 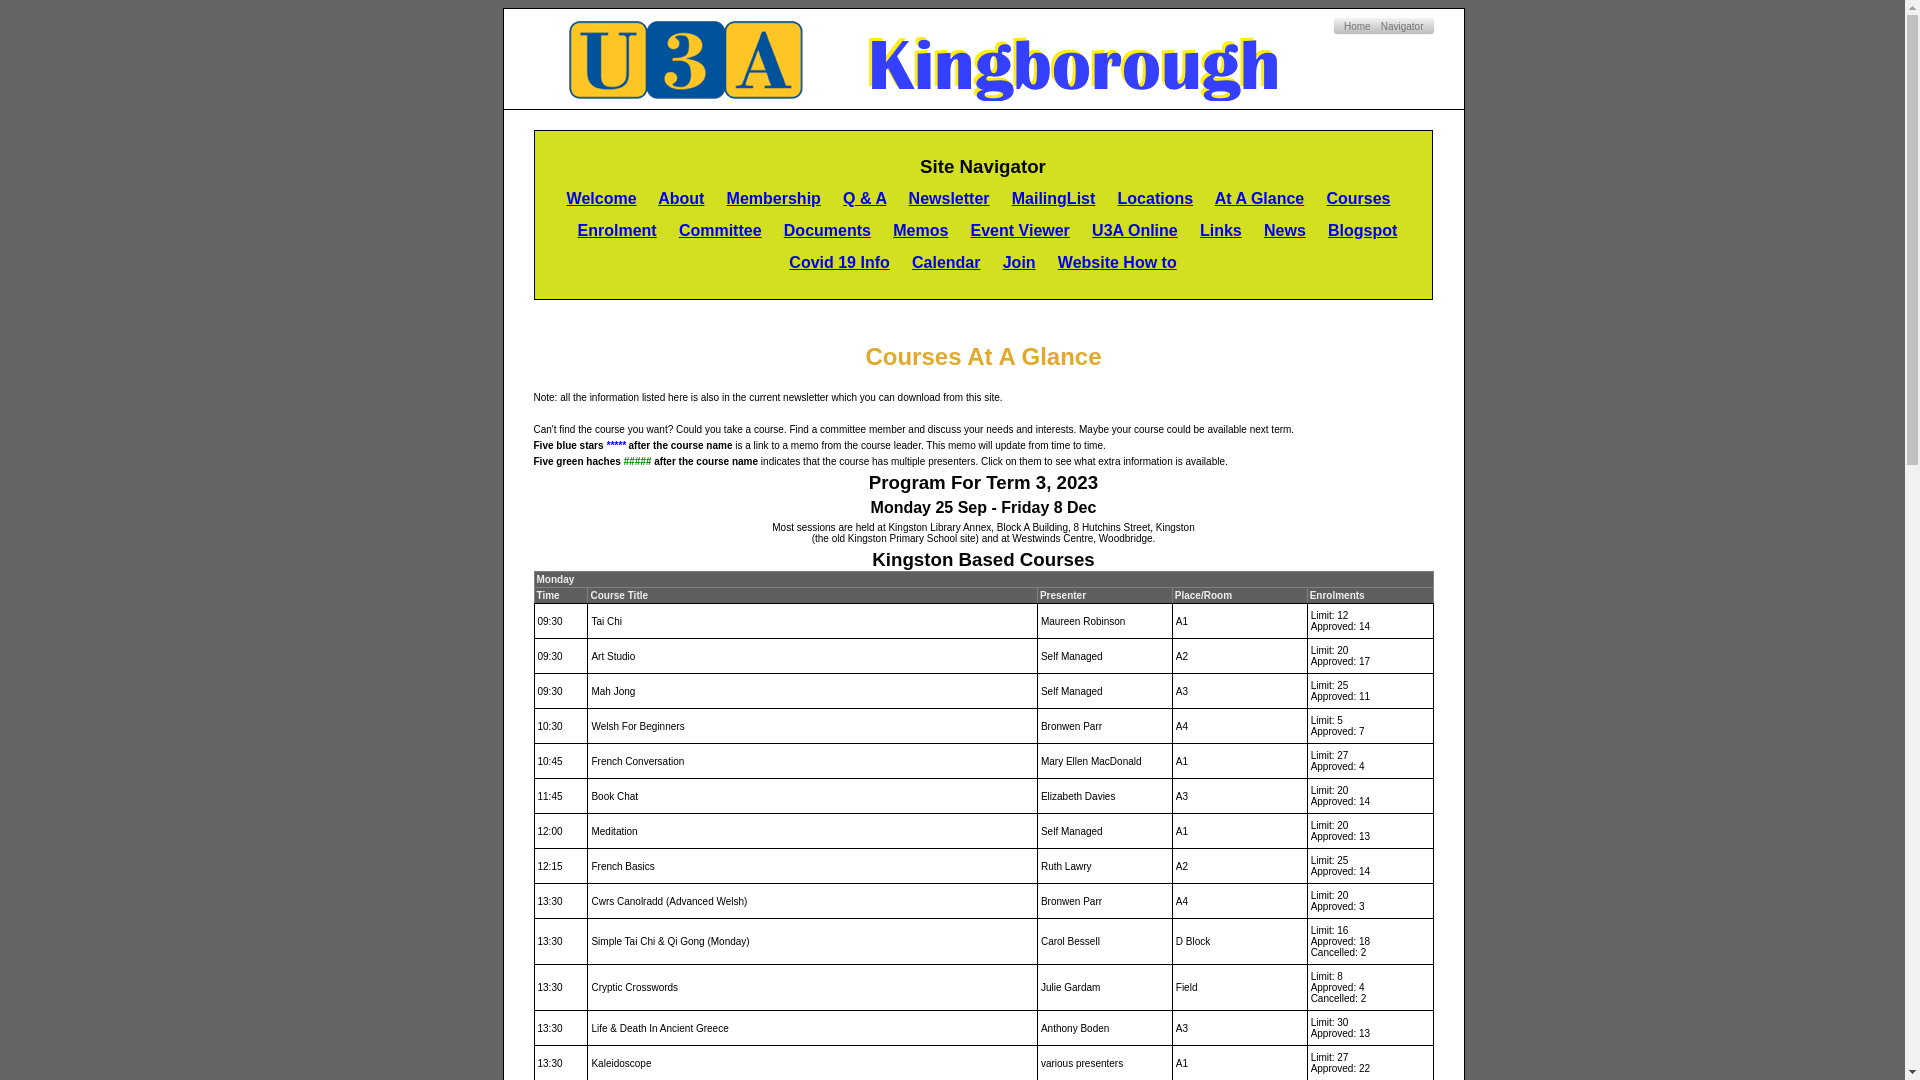 I want to click on U3A Online, so click(x=1135, y=230).